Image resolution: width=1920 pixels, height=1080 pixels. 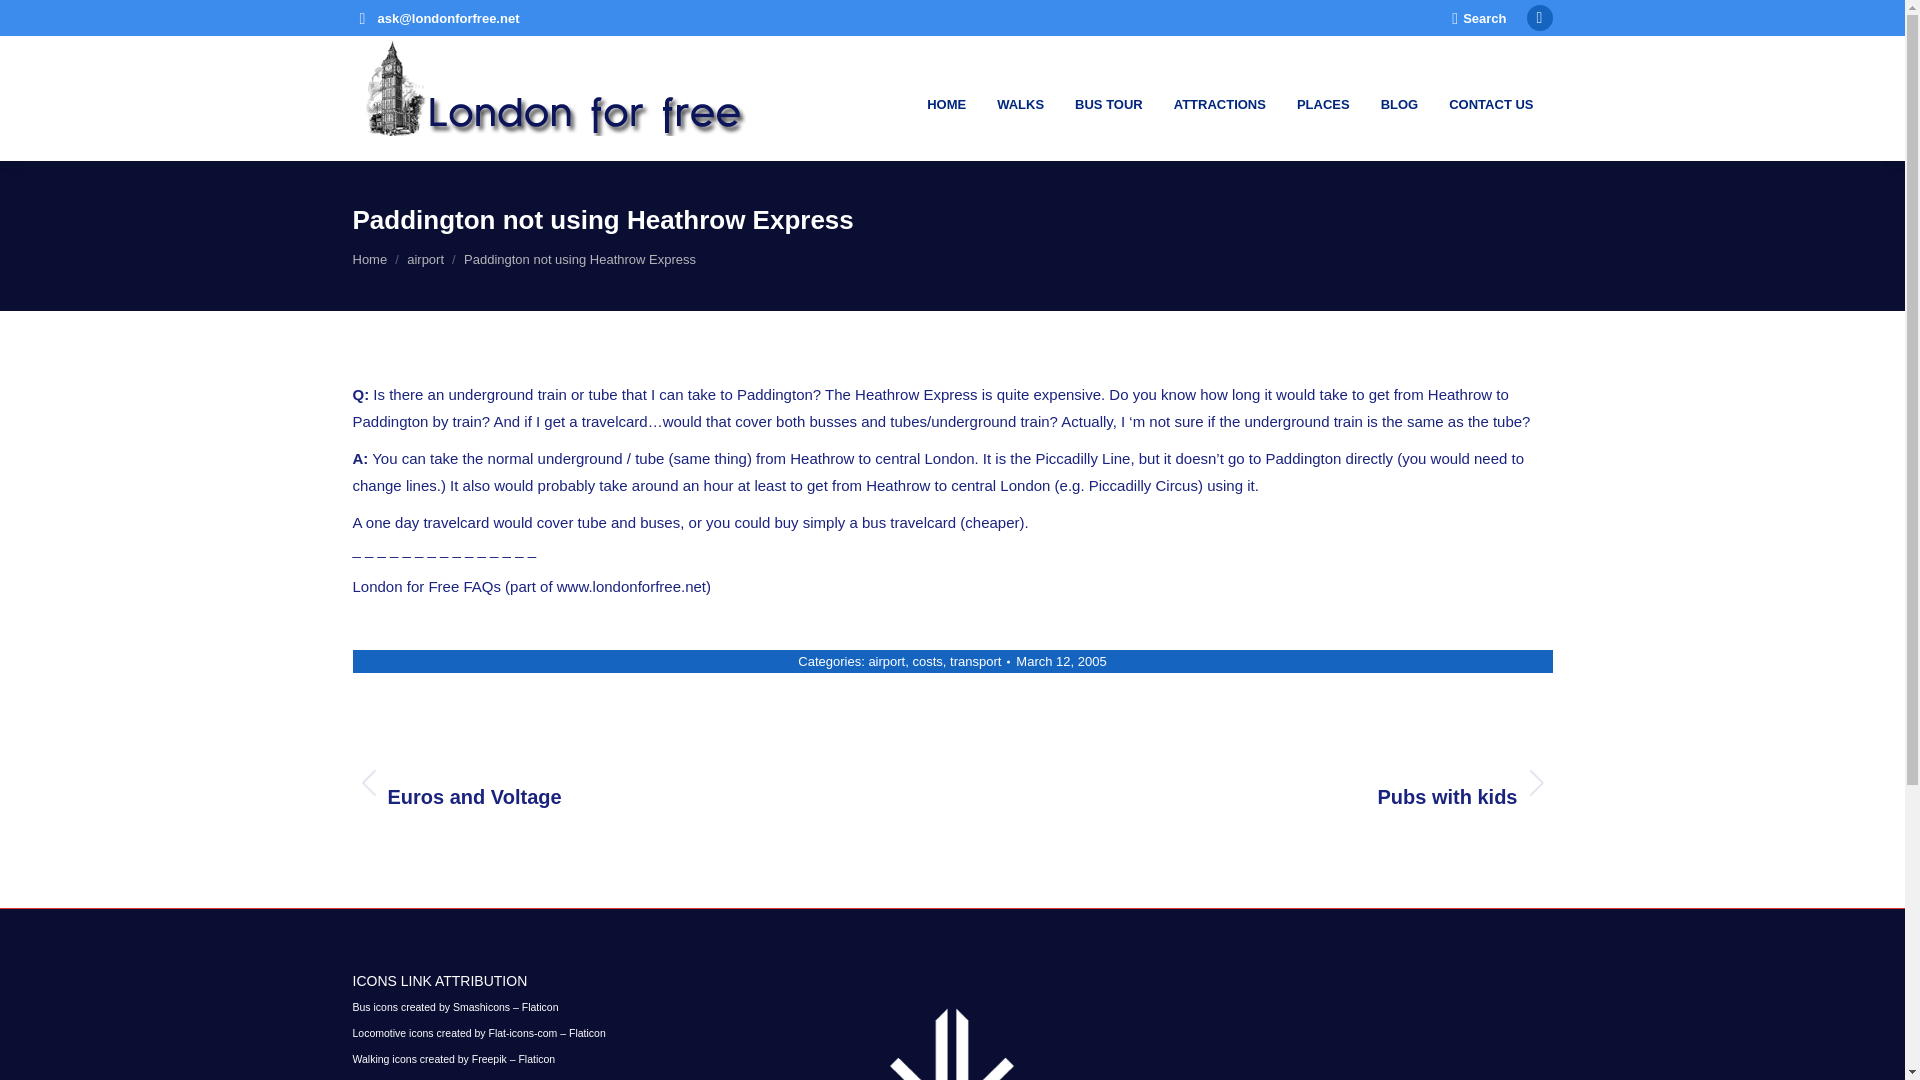 I want to click on Home, so click(x=452, y=1058).